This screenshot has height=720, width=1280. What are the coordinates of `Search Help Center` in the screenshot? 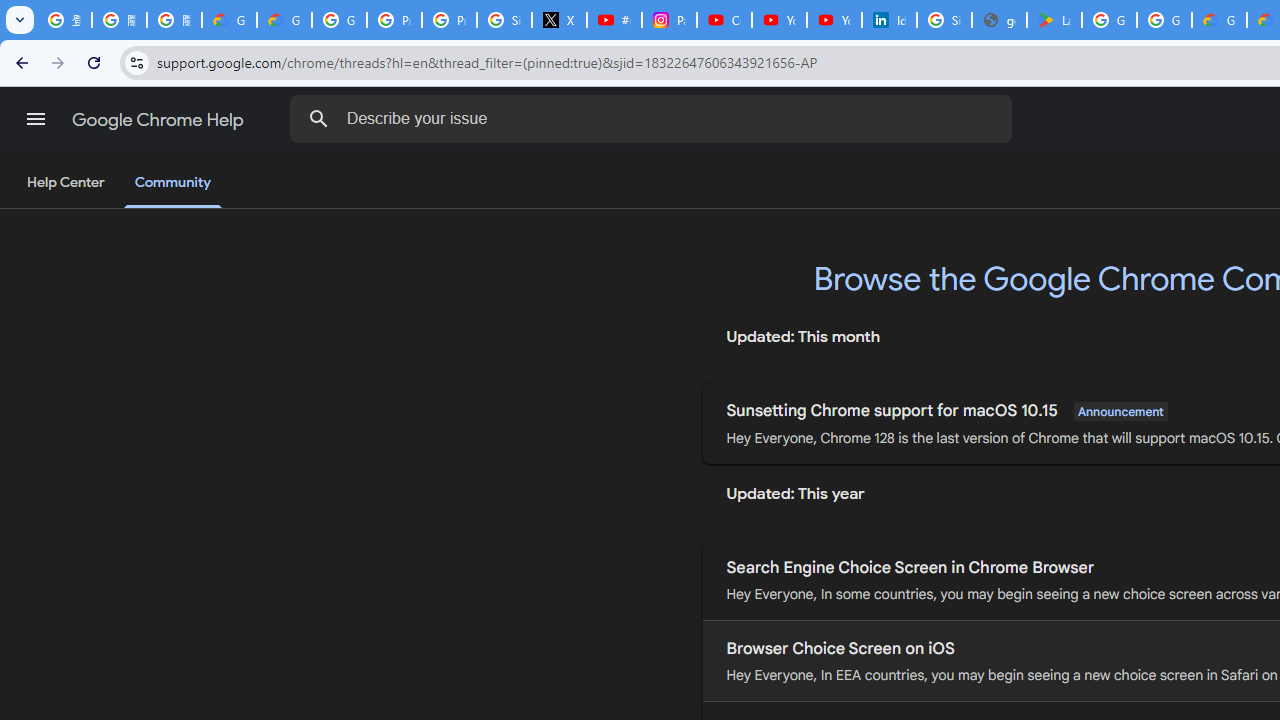 It's located at (318, 118).